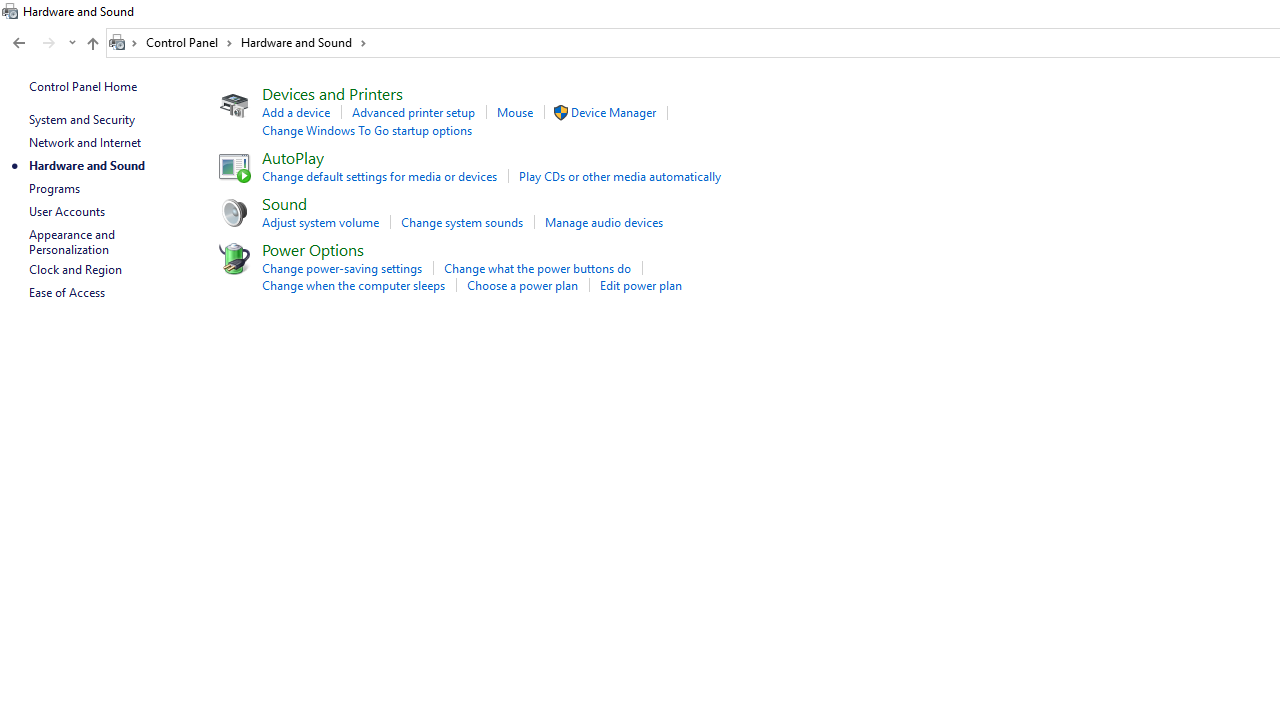 This screenshot has height=720, width=1280. What do you see at coordinates (72, 43) in the screenshot?
I see `Recent locations` at bounding box center [72, 43].